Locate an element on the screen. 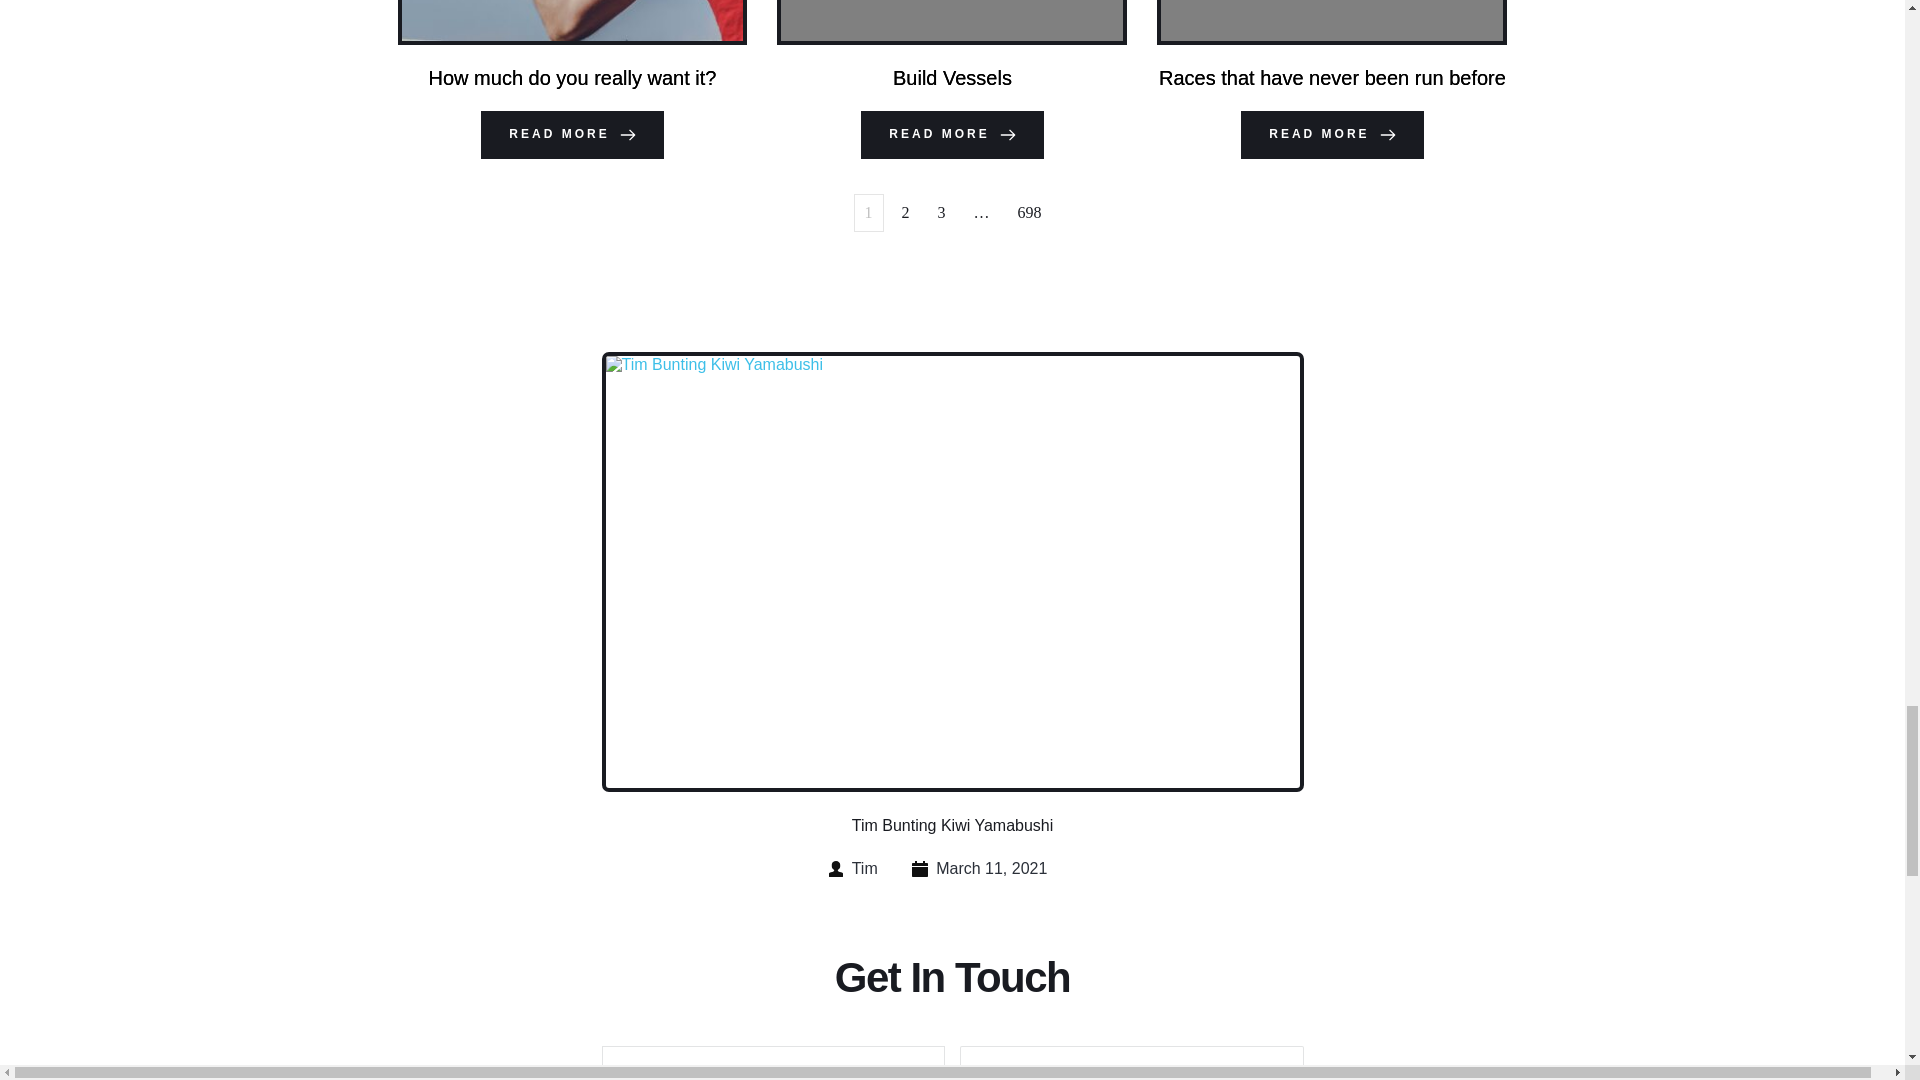 Image resolution: width=1920 pixels, height=1080 pixels. READ MORE is located at coordinates (951, 134).